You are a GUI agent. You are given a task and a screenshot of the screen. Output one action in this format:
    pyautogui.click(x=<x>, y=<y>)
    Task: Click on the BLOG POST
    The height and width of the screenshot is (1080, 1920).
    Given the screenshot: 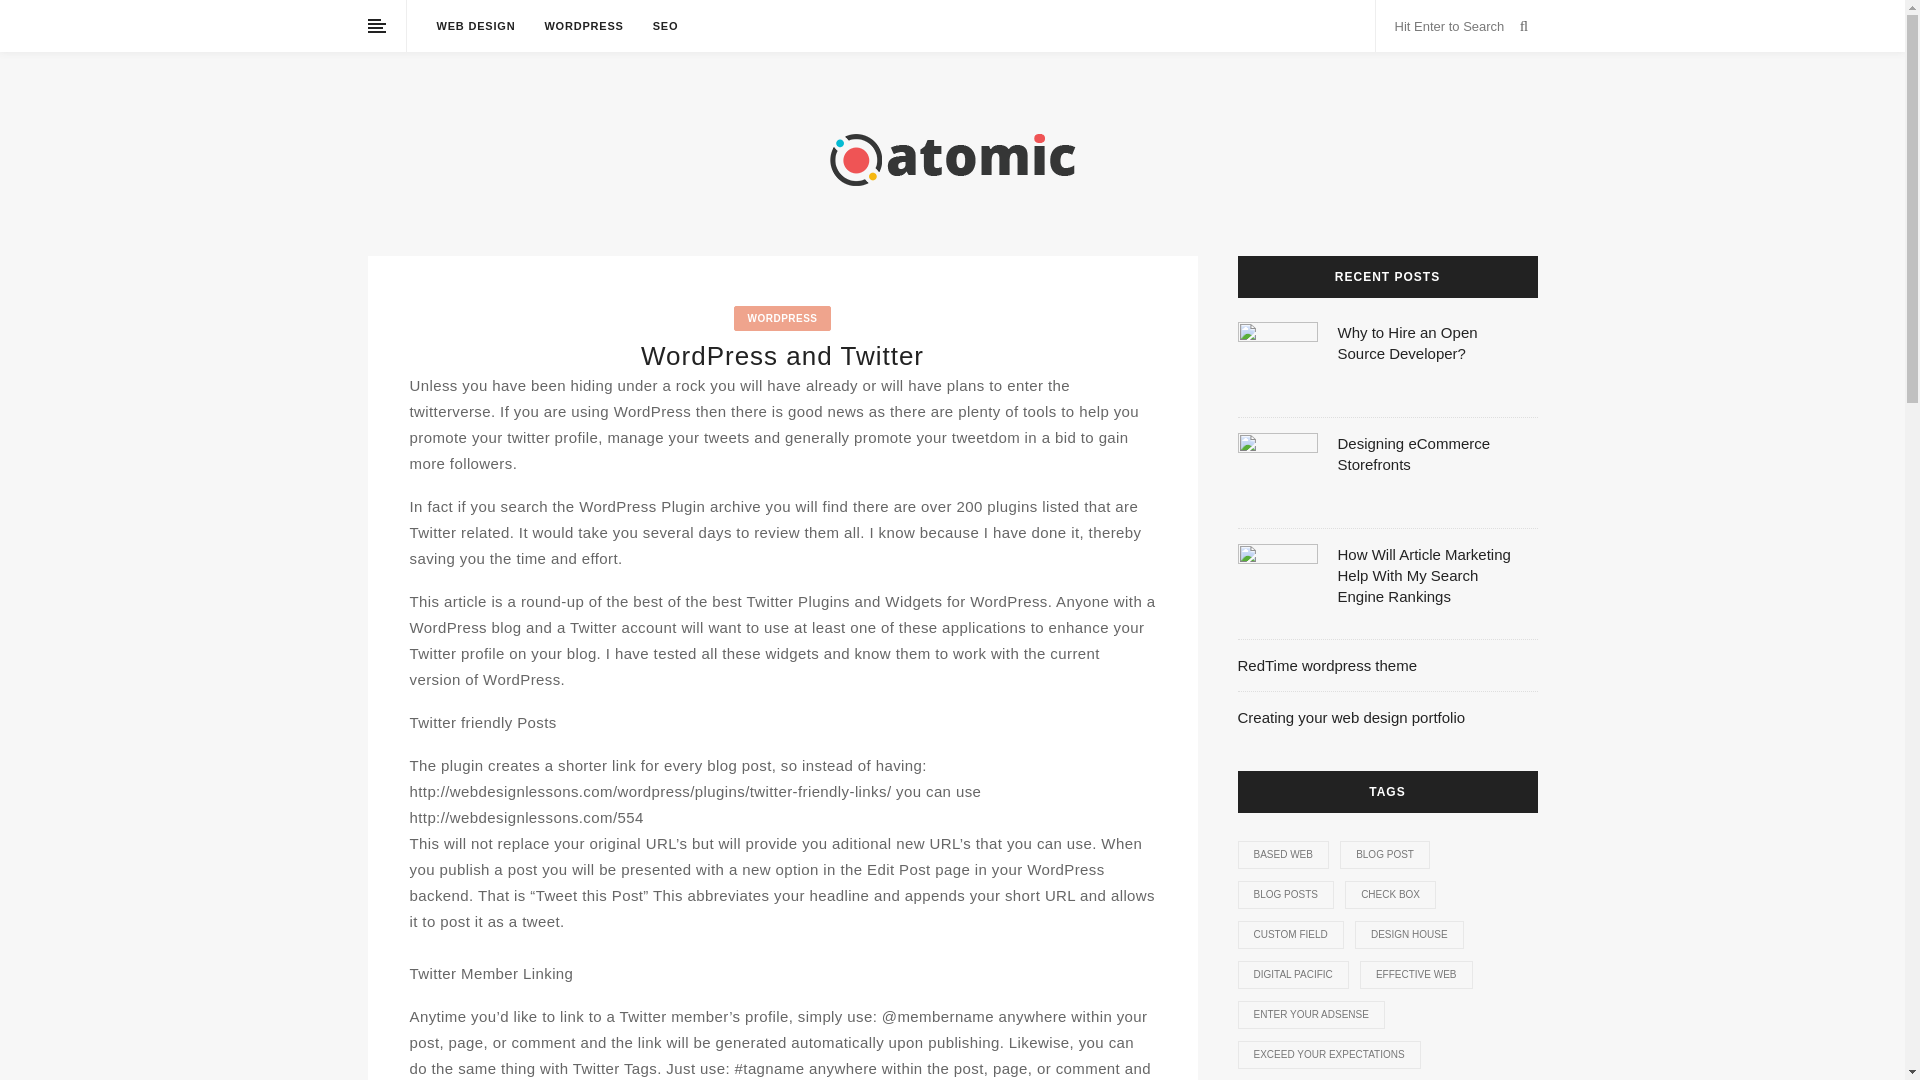 What is the action you would take?
    pyautogui.click(x=1385, y=855)
    